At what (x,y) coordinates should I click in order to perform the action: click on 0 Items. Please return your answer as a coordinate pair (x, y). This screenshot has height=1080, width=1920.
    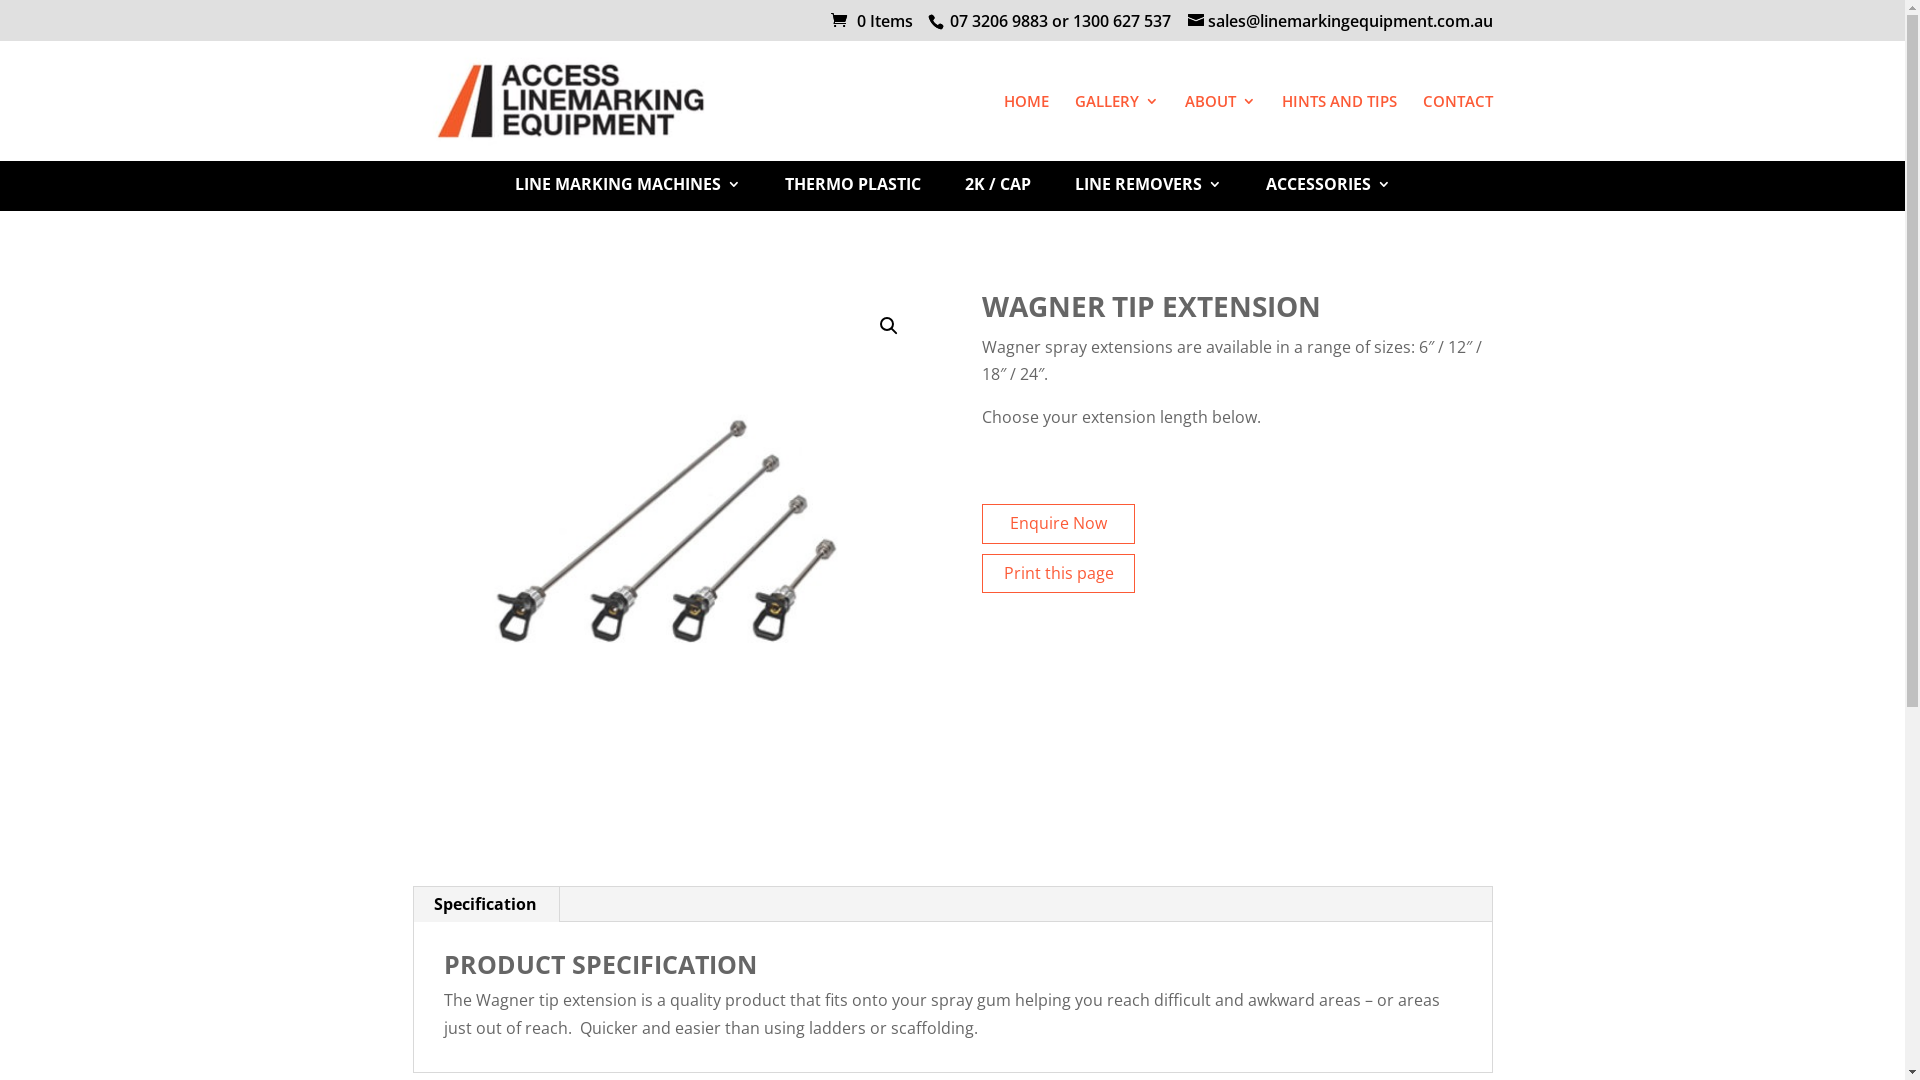
    Looking at the image, I should click on (871, 21).